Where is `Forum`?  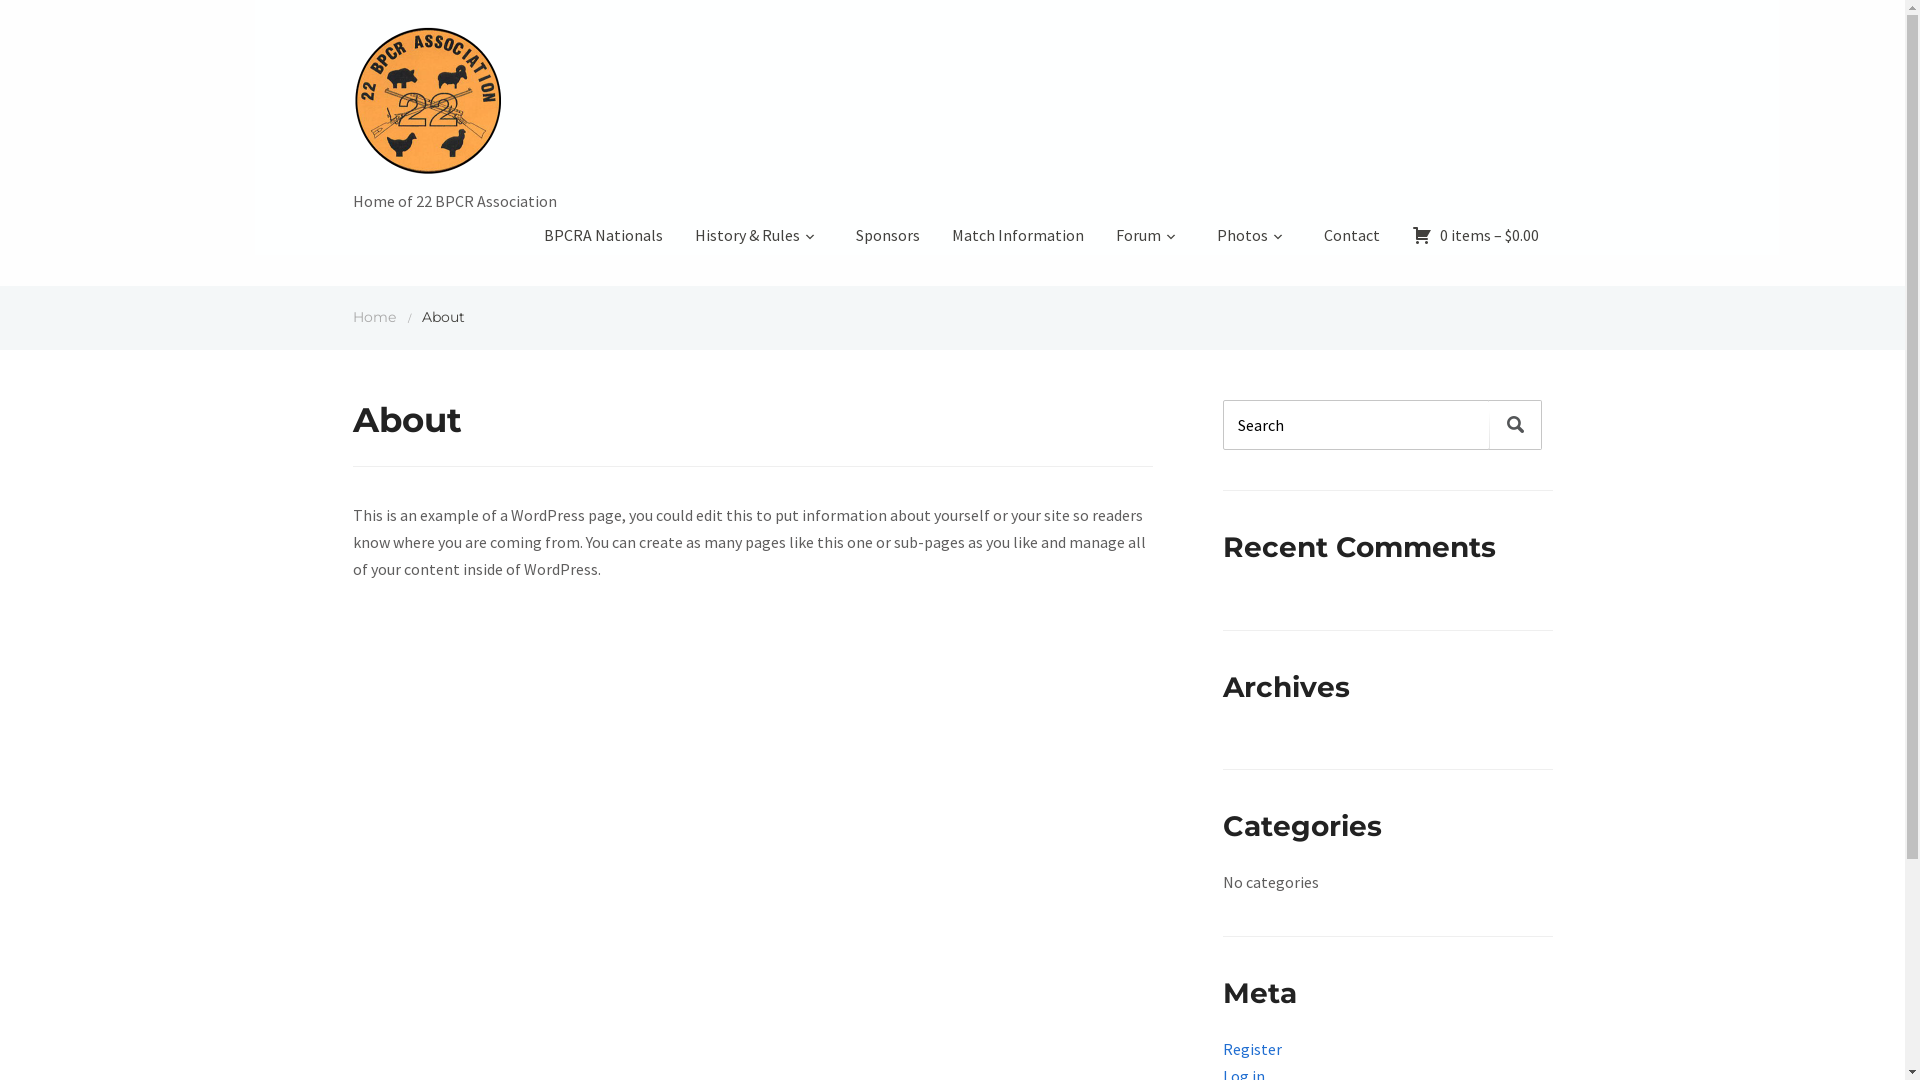
Forum is located at coordinates (1150, 243).